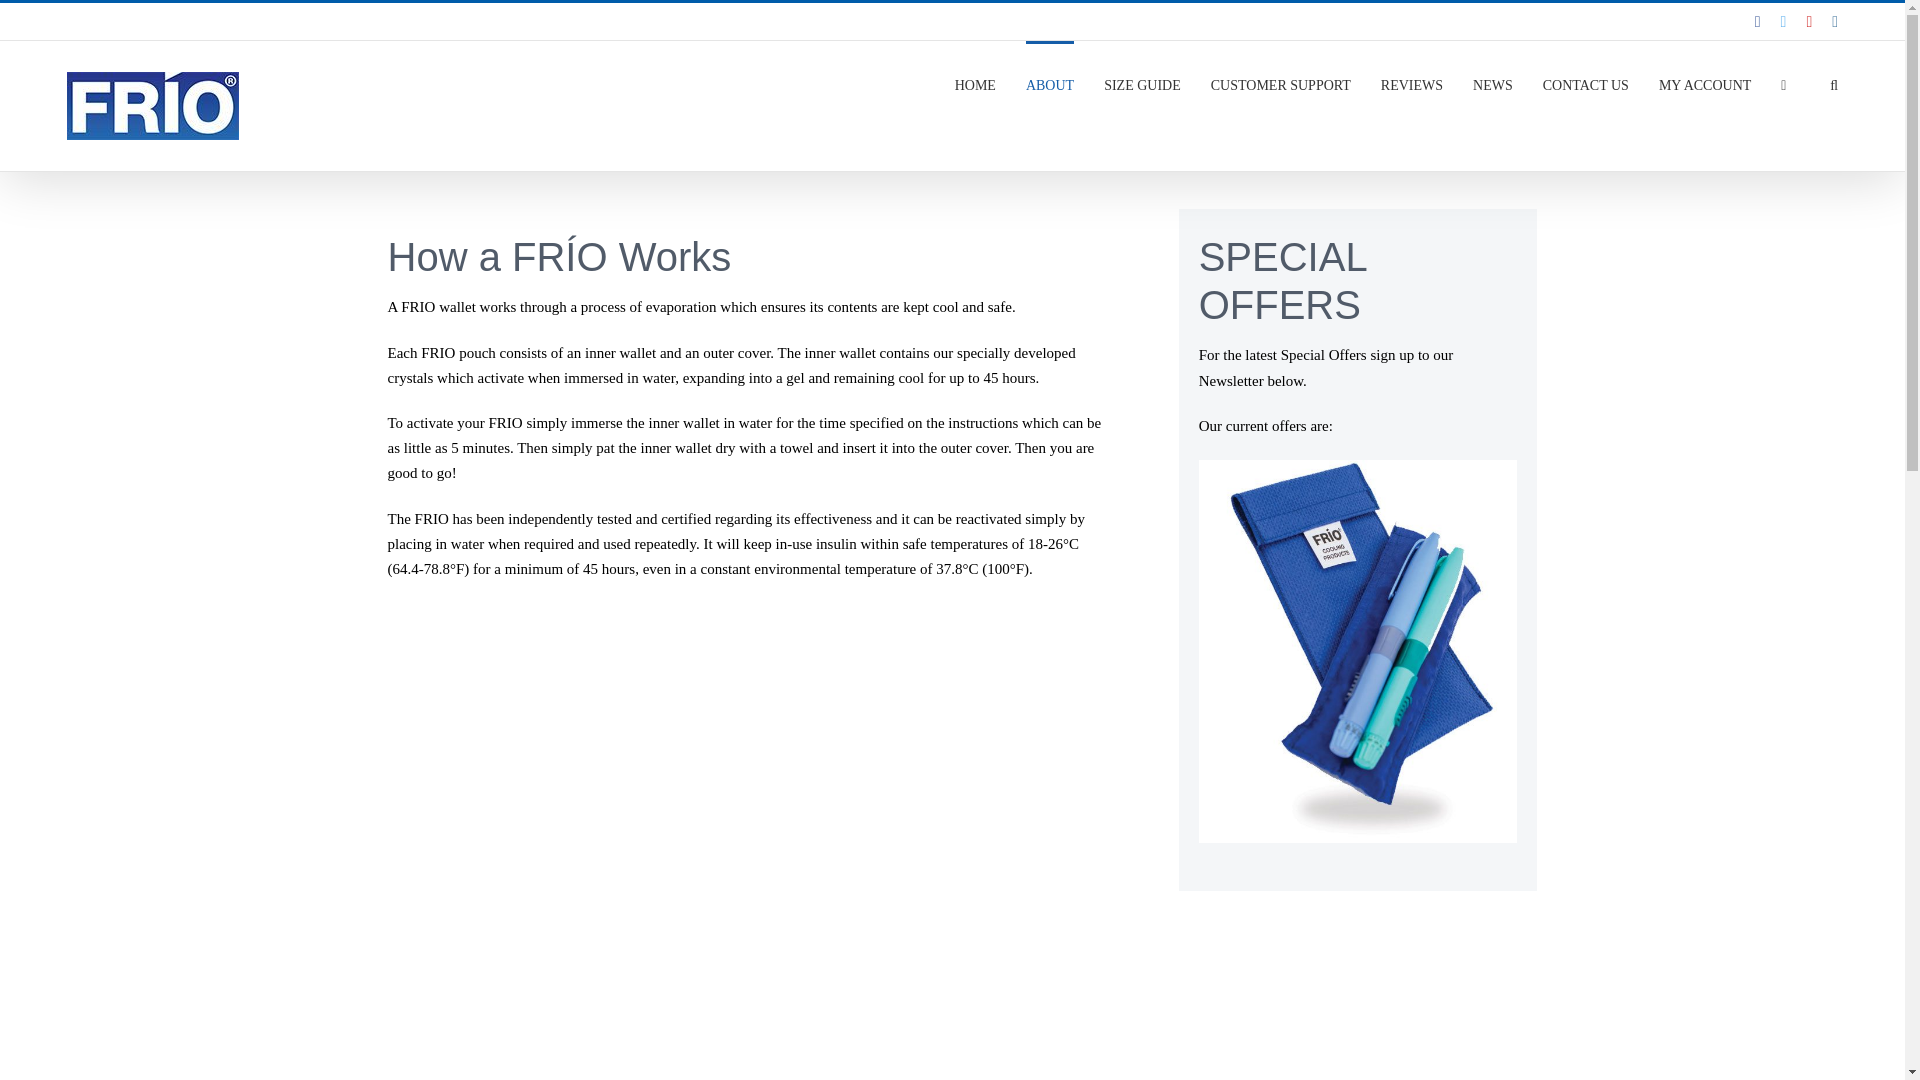 This screenshot has width=1920, height=1080. What do you see at coordinates (1142, 84) in the screenshot?
I see `SIZE GUIDE` at bounding box center [1142, 84].